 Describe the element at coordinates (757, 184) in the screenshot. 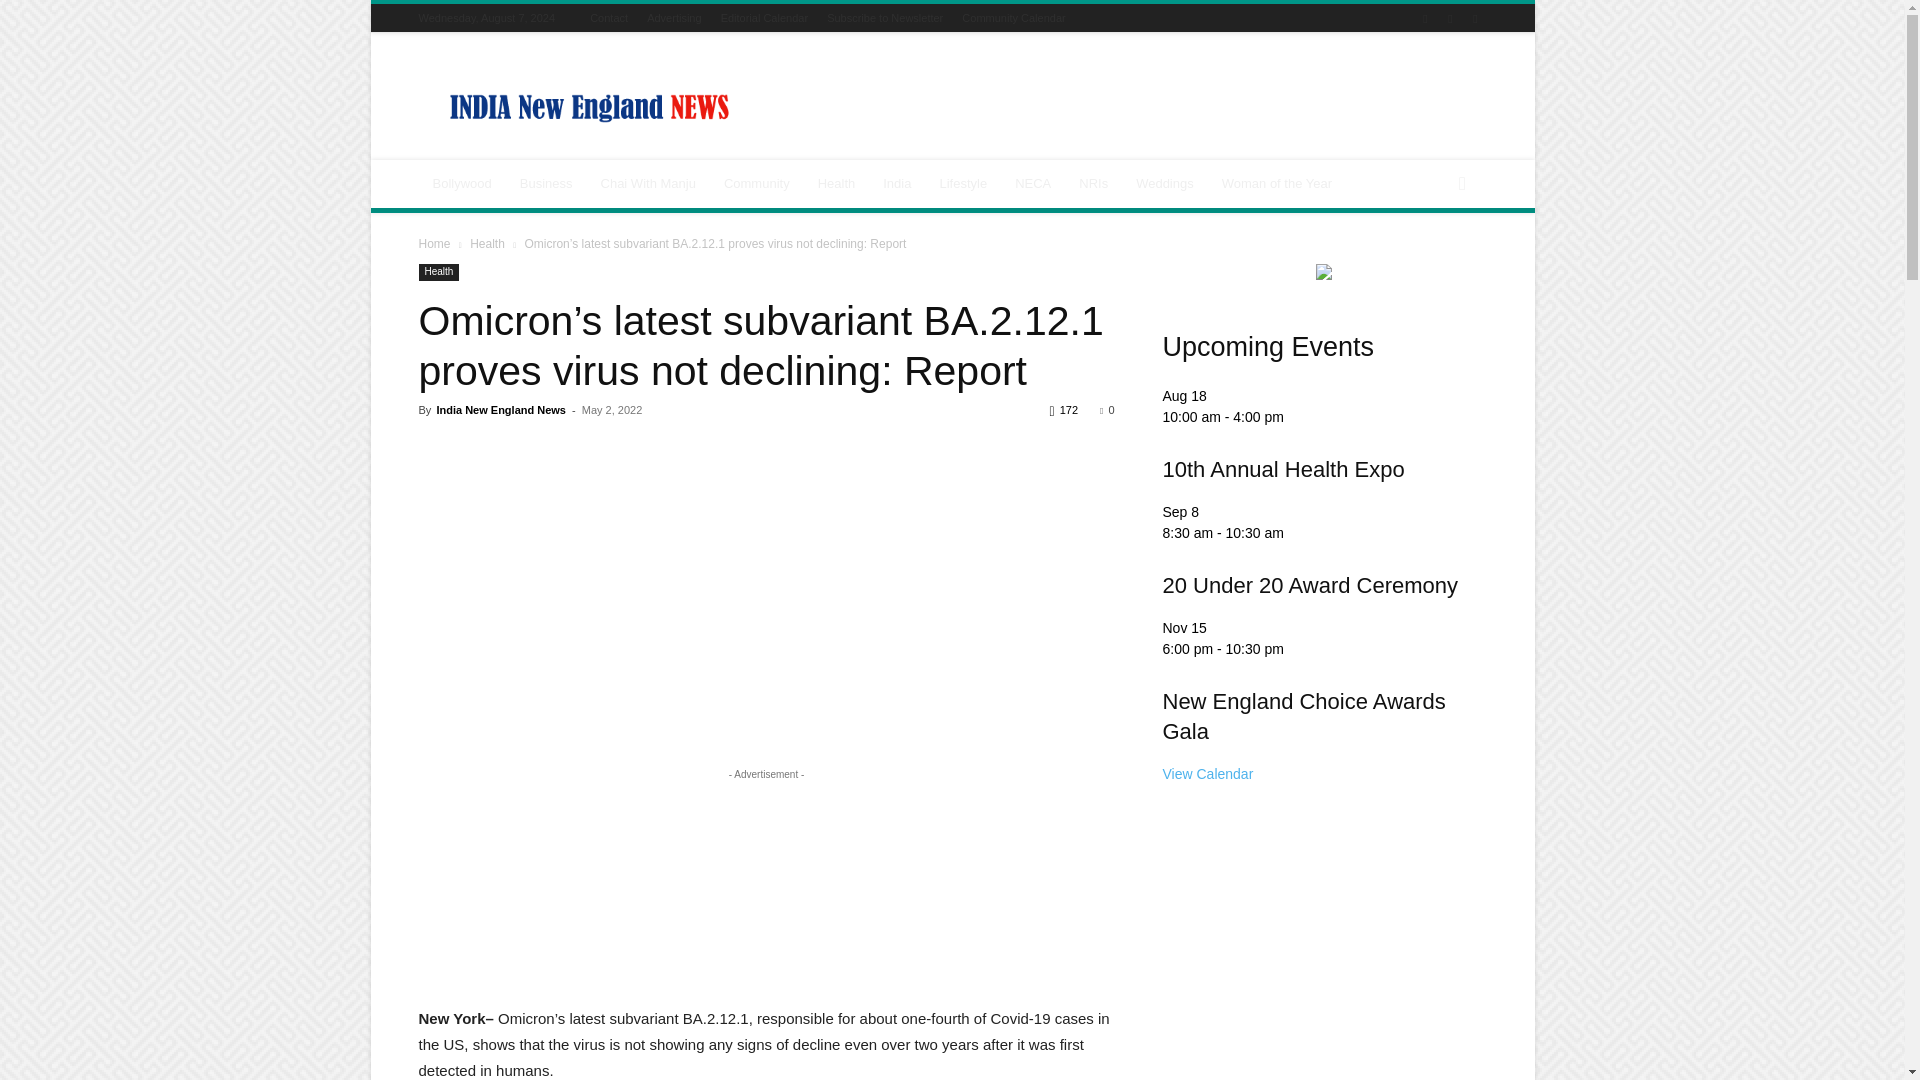

I see `Community` at that location.